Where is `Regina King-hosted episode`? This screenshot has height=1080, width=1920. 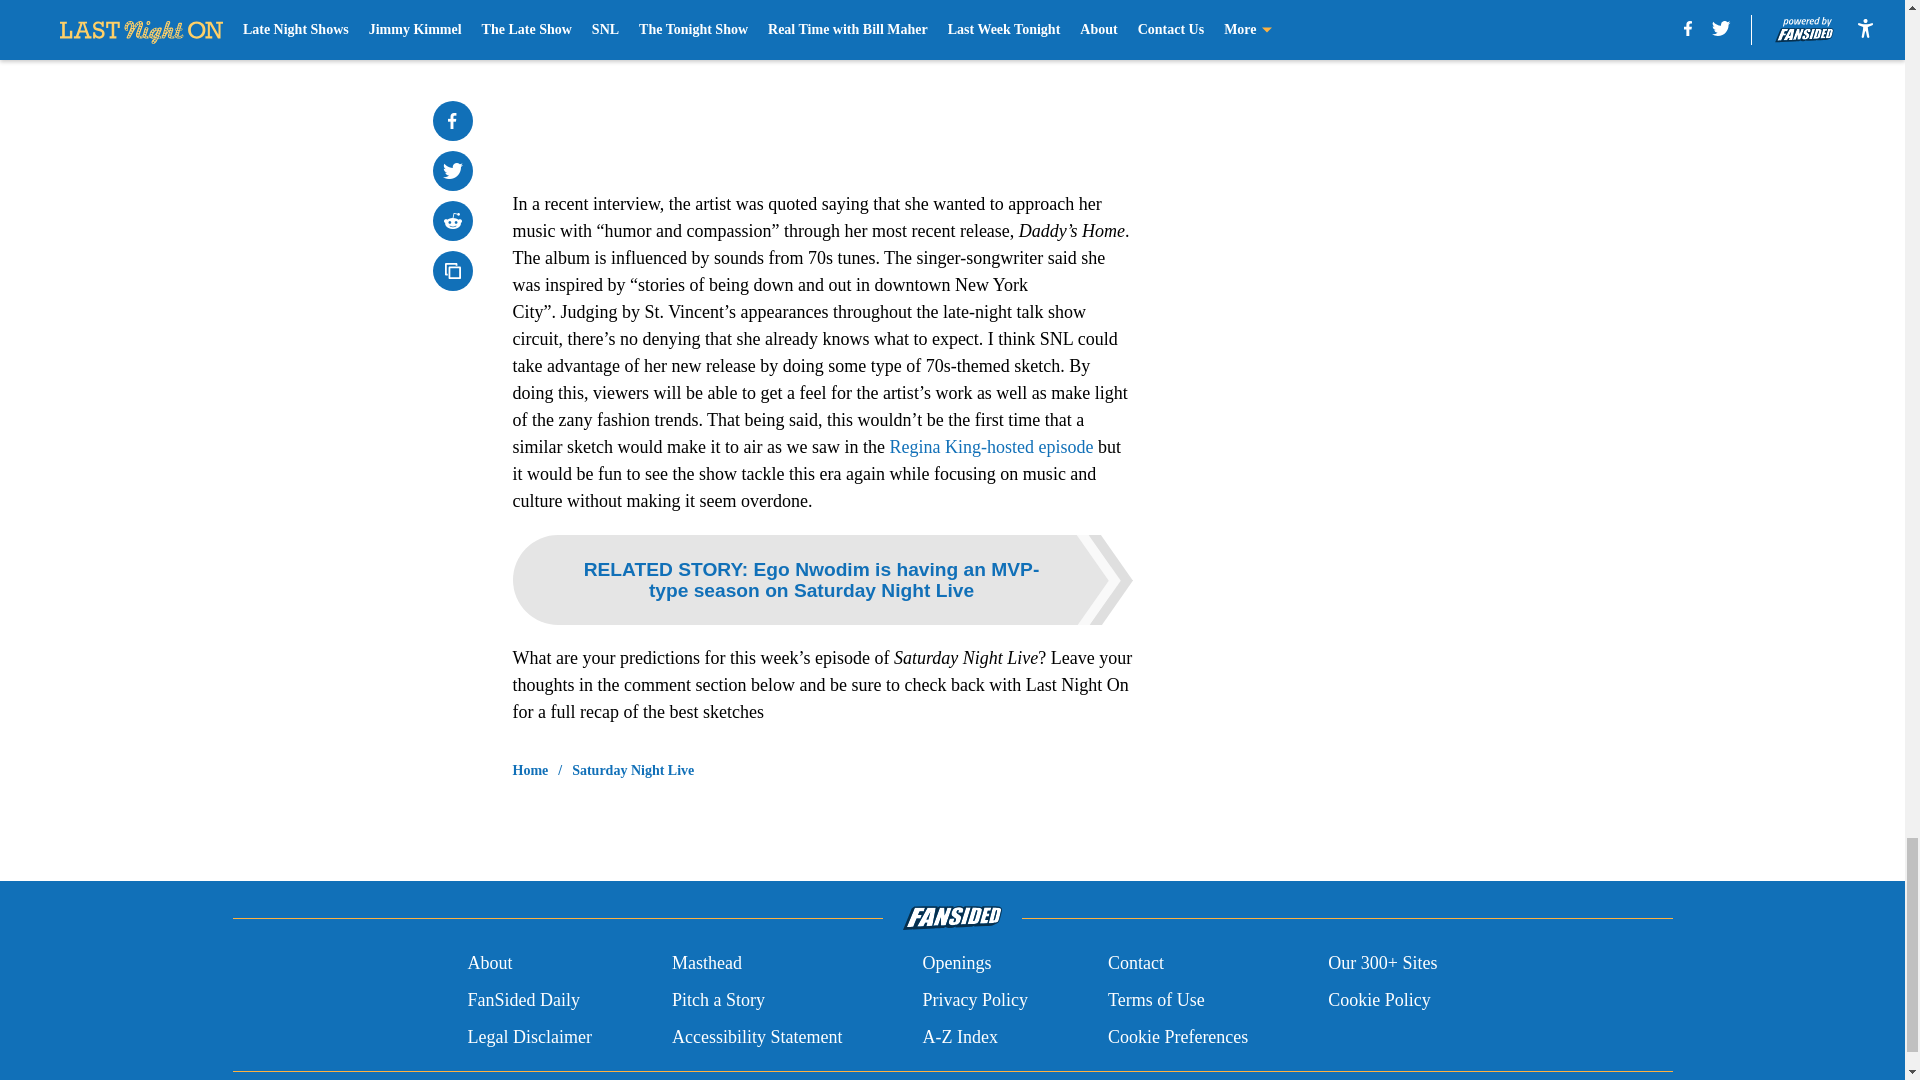
Regina King-hosted episode is located at coordinates (990, 446).